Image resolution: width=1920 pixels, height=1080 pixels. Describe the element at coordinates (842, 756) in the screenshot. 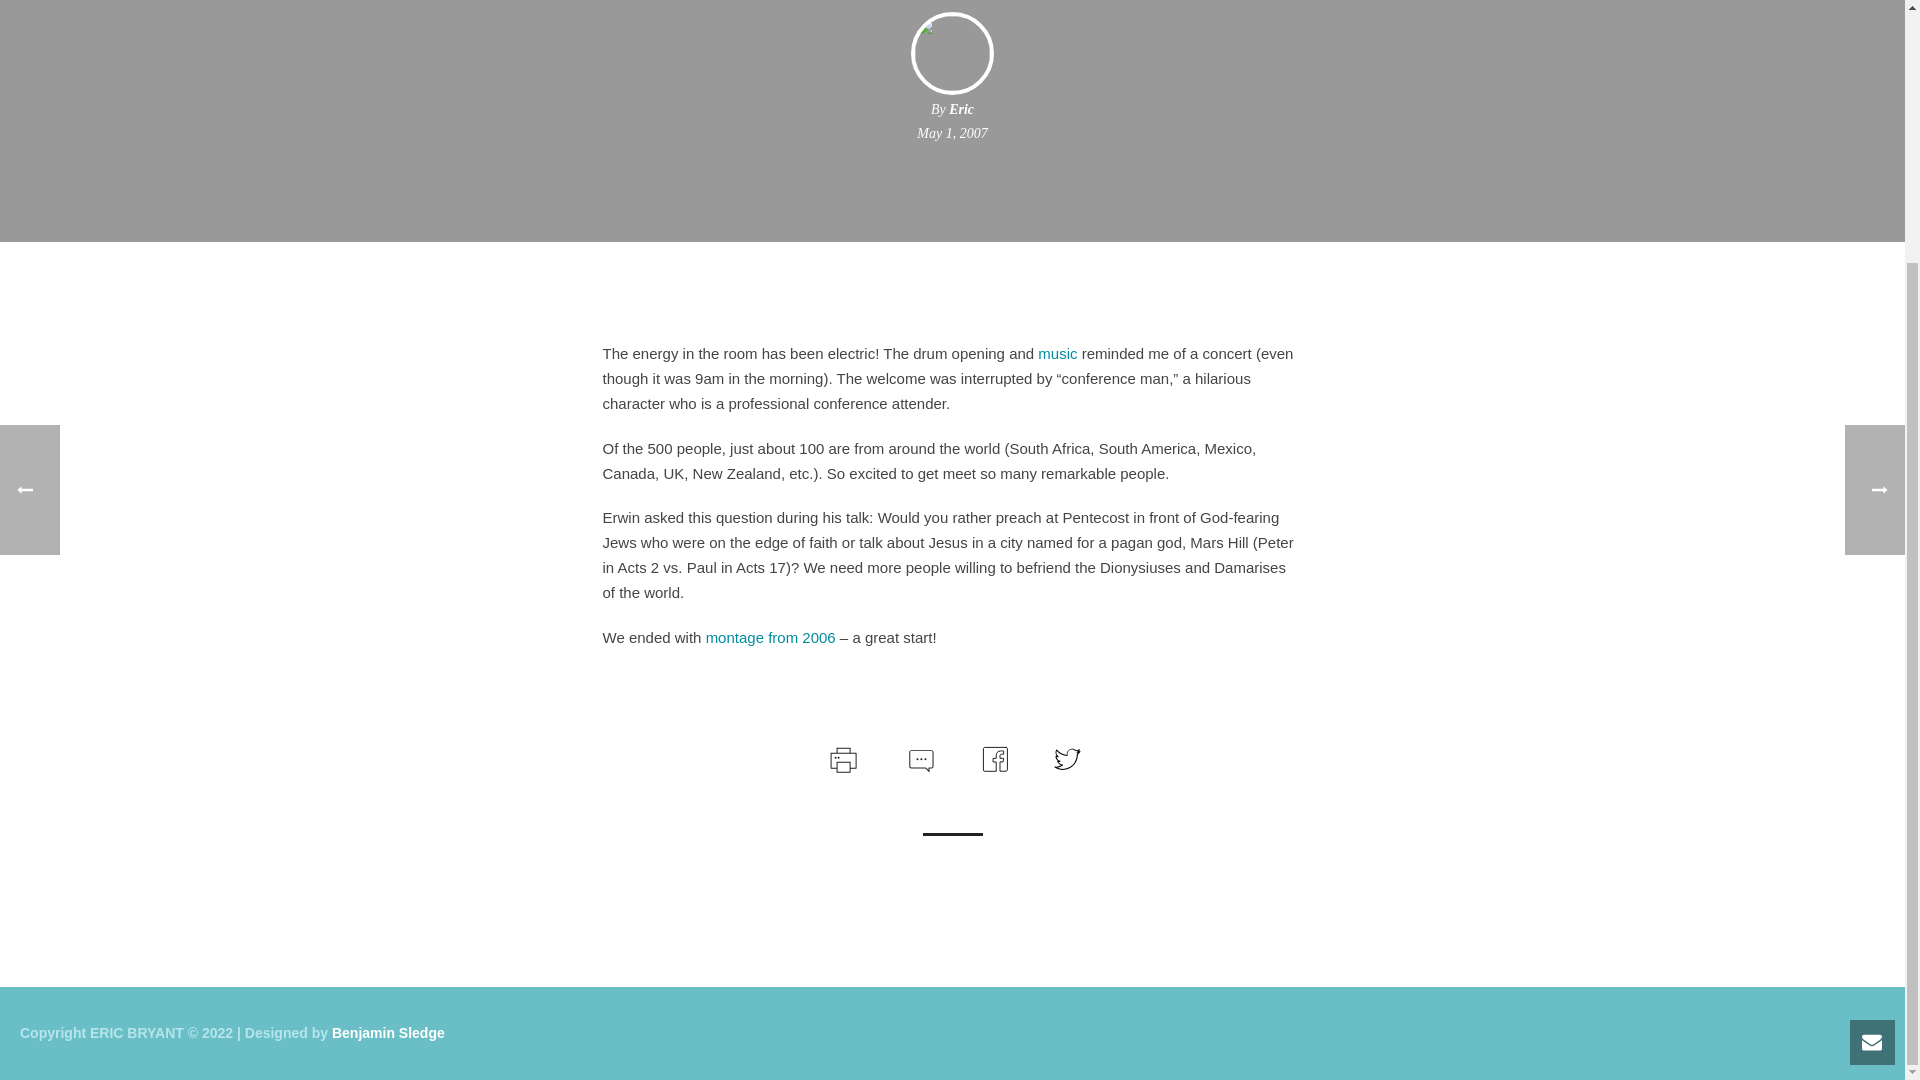

I see `Print` at that location.